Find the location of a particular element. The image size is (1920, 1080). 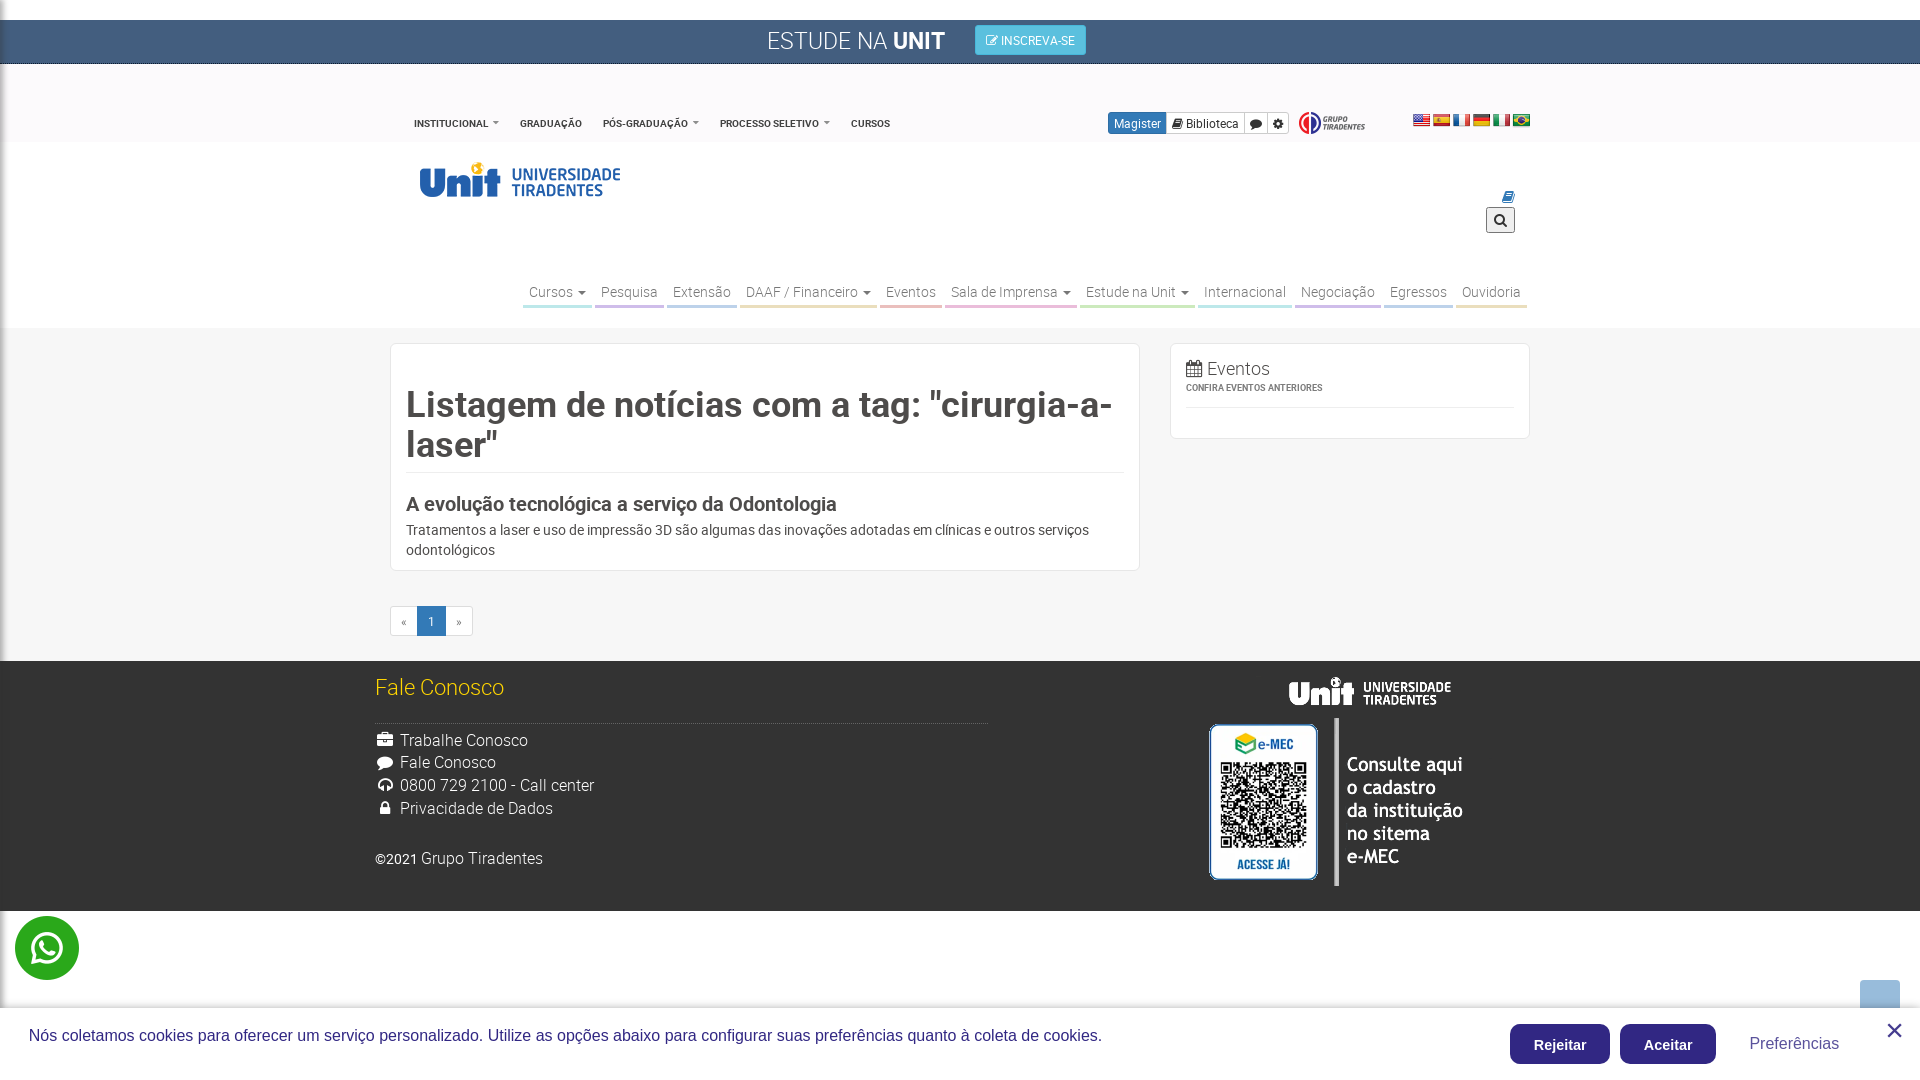

French is located at coordinates (1461, 120).